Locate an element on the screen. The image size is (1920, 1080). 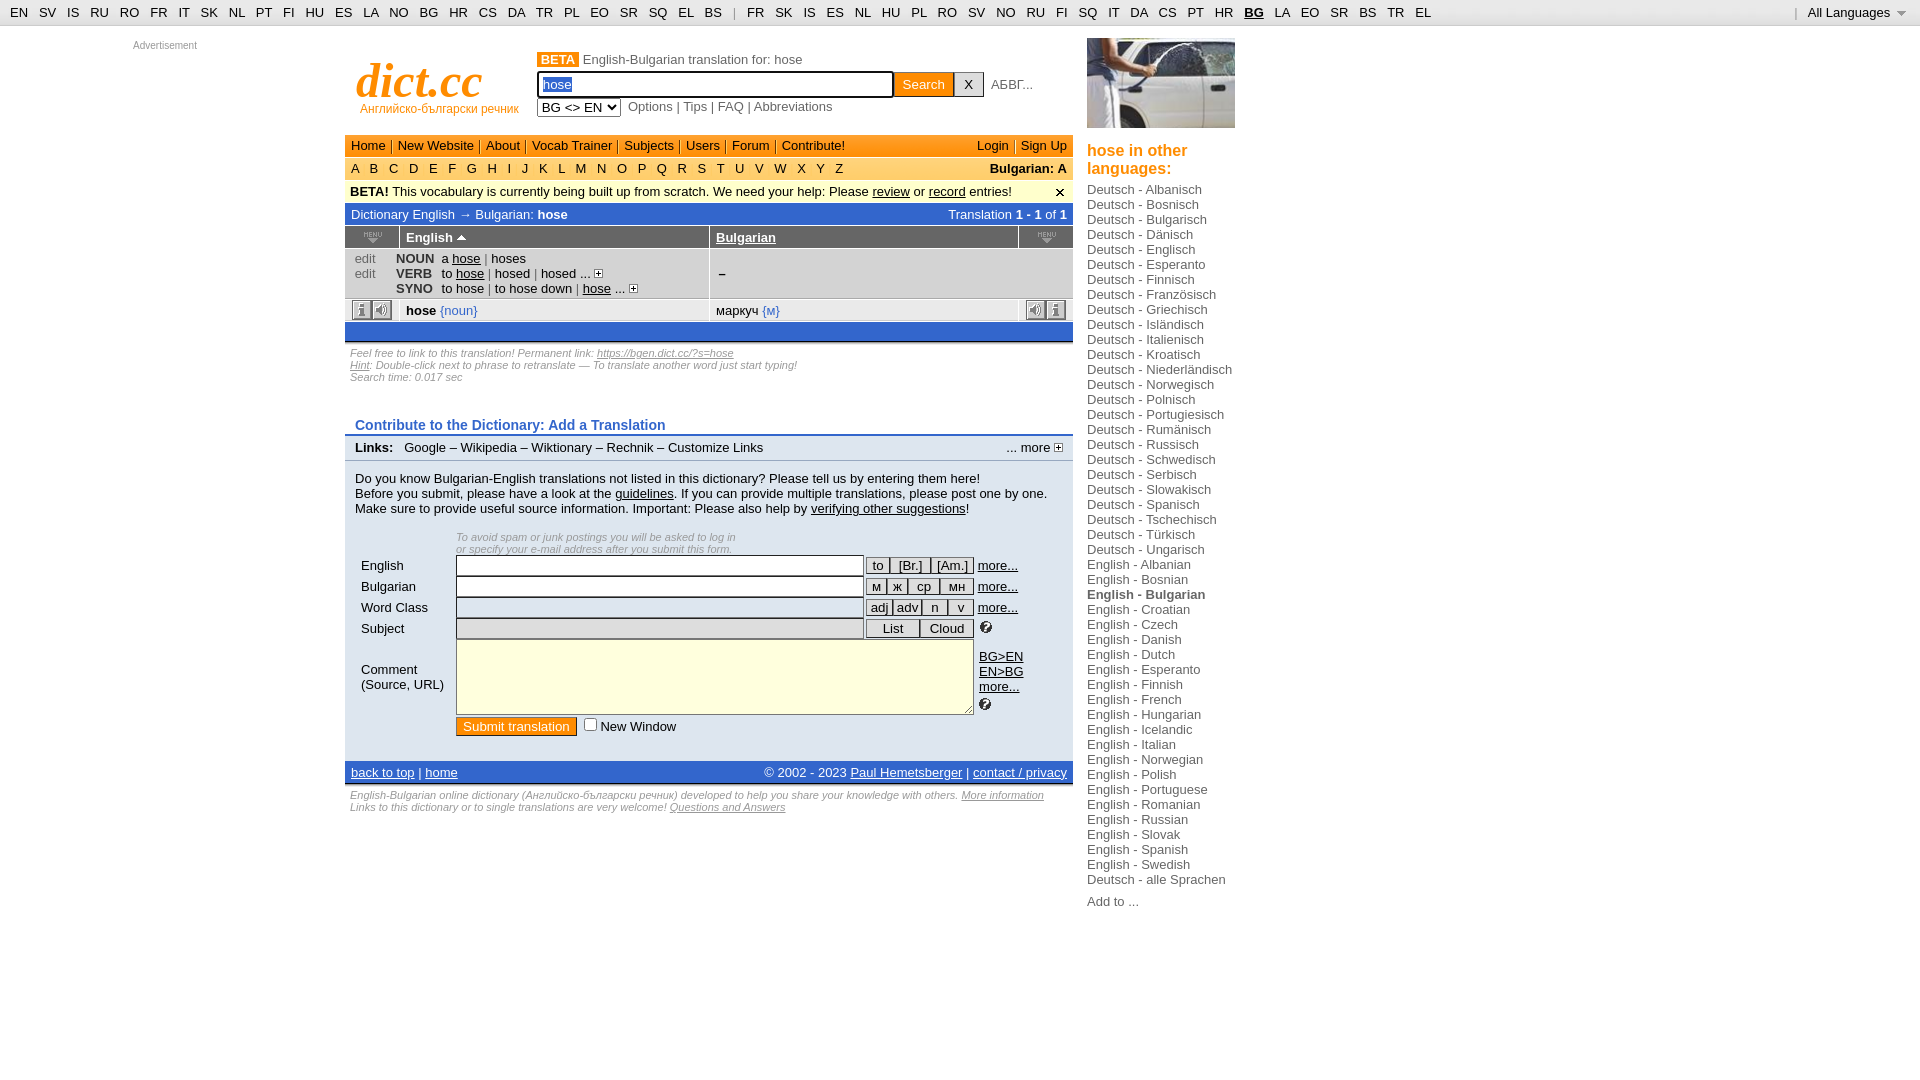
RO is located at coordinates (130, 12).